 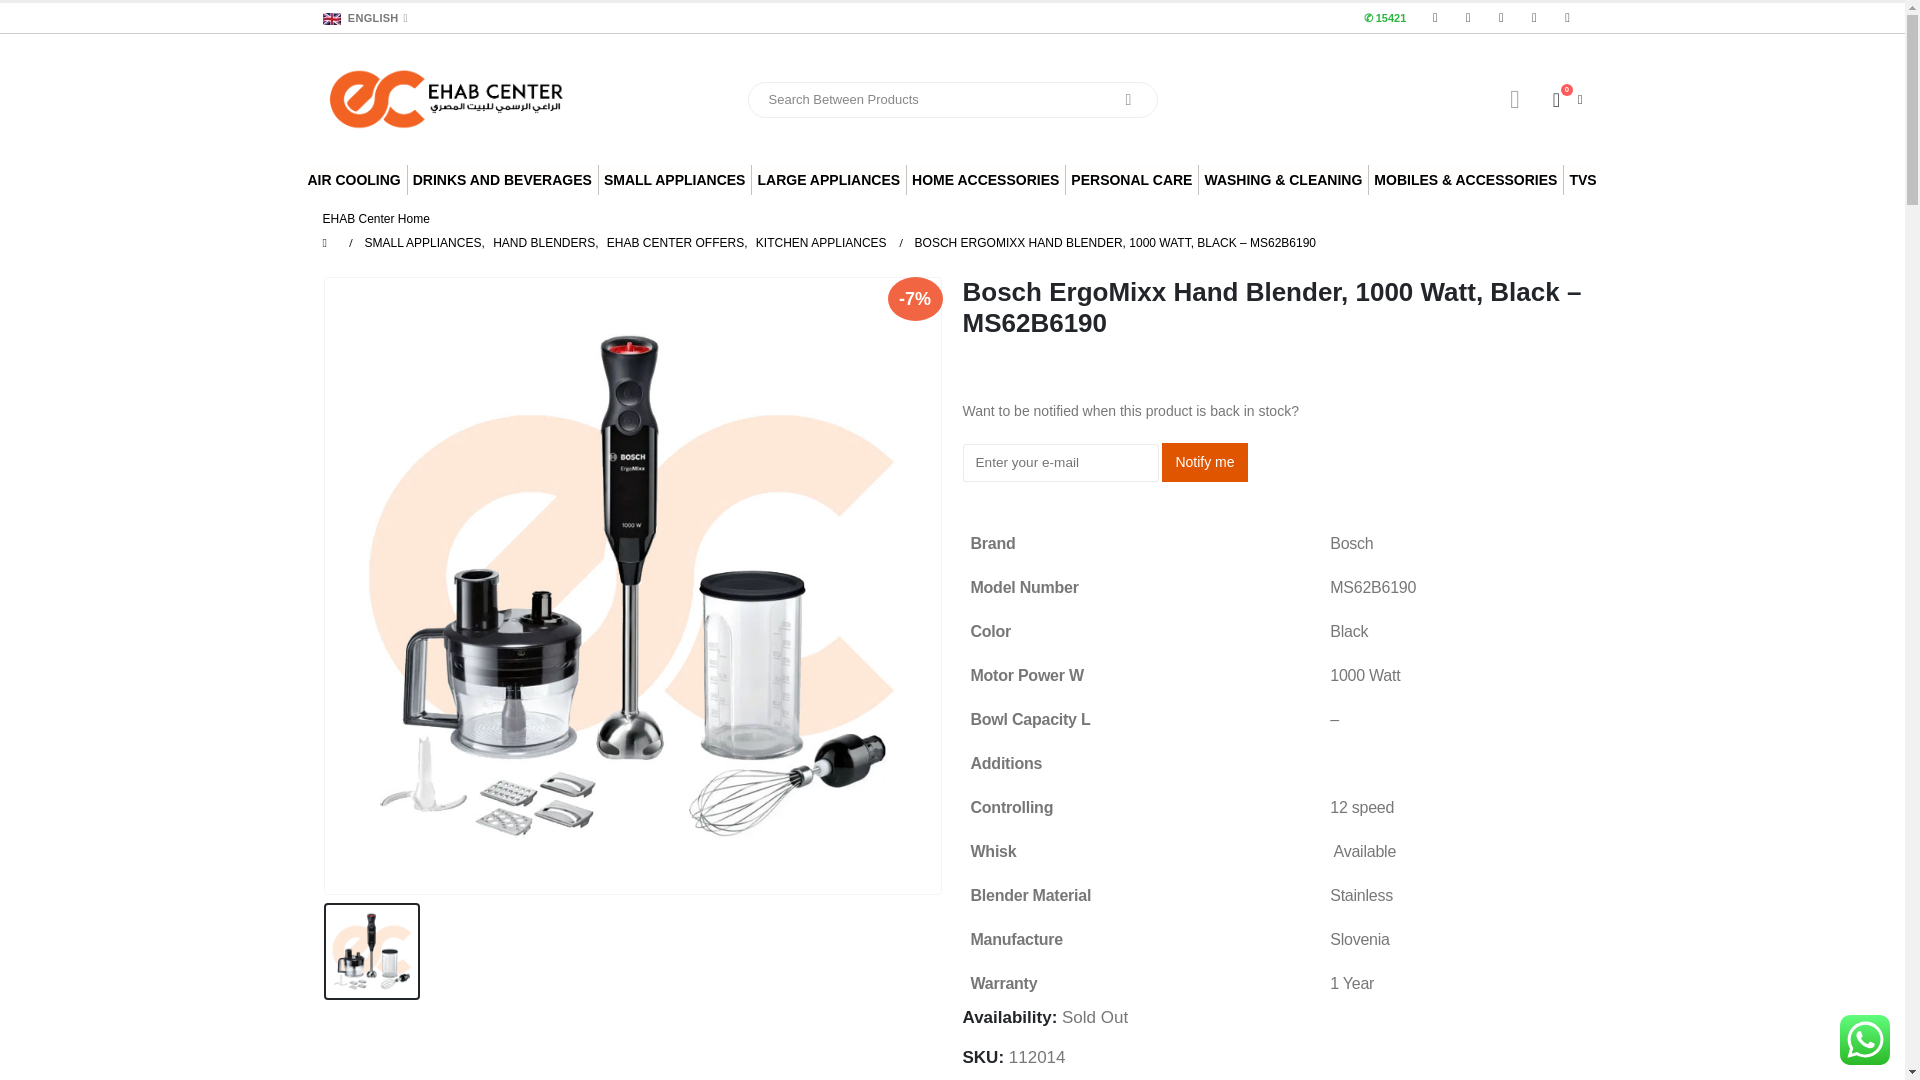 What do you see at coordinates (367, 18) in the screenshot?
I see `ENGLISH` at bounding box center [367, 18].